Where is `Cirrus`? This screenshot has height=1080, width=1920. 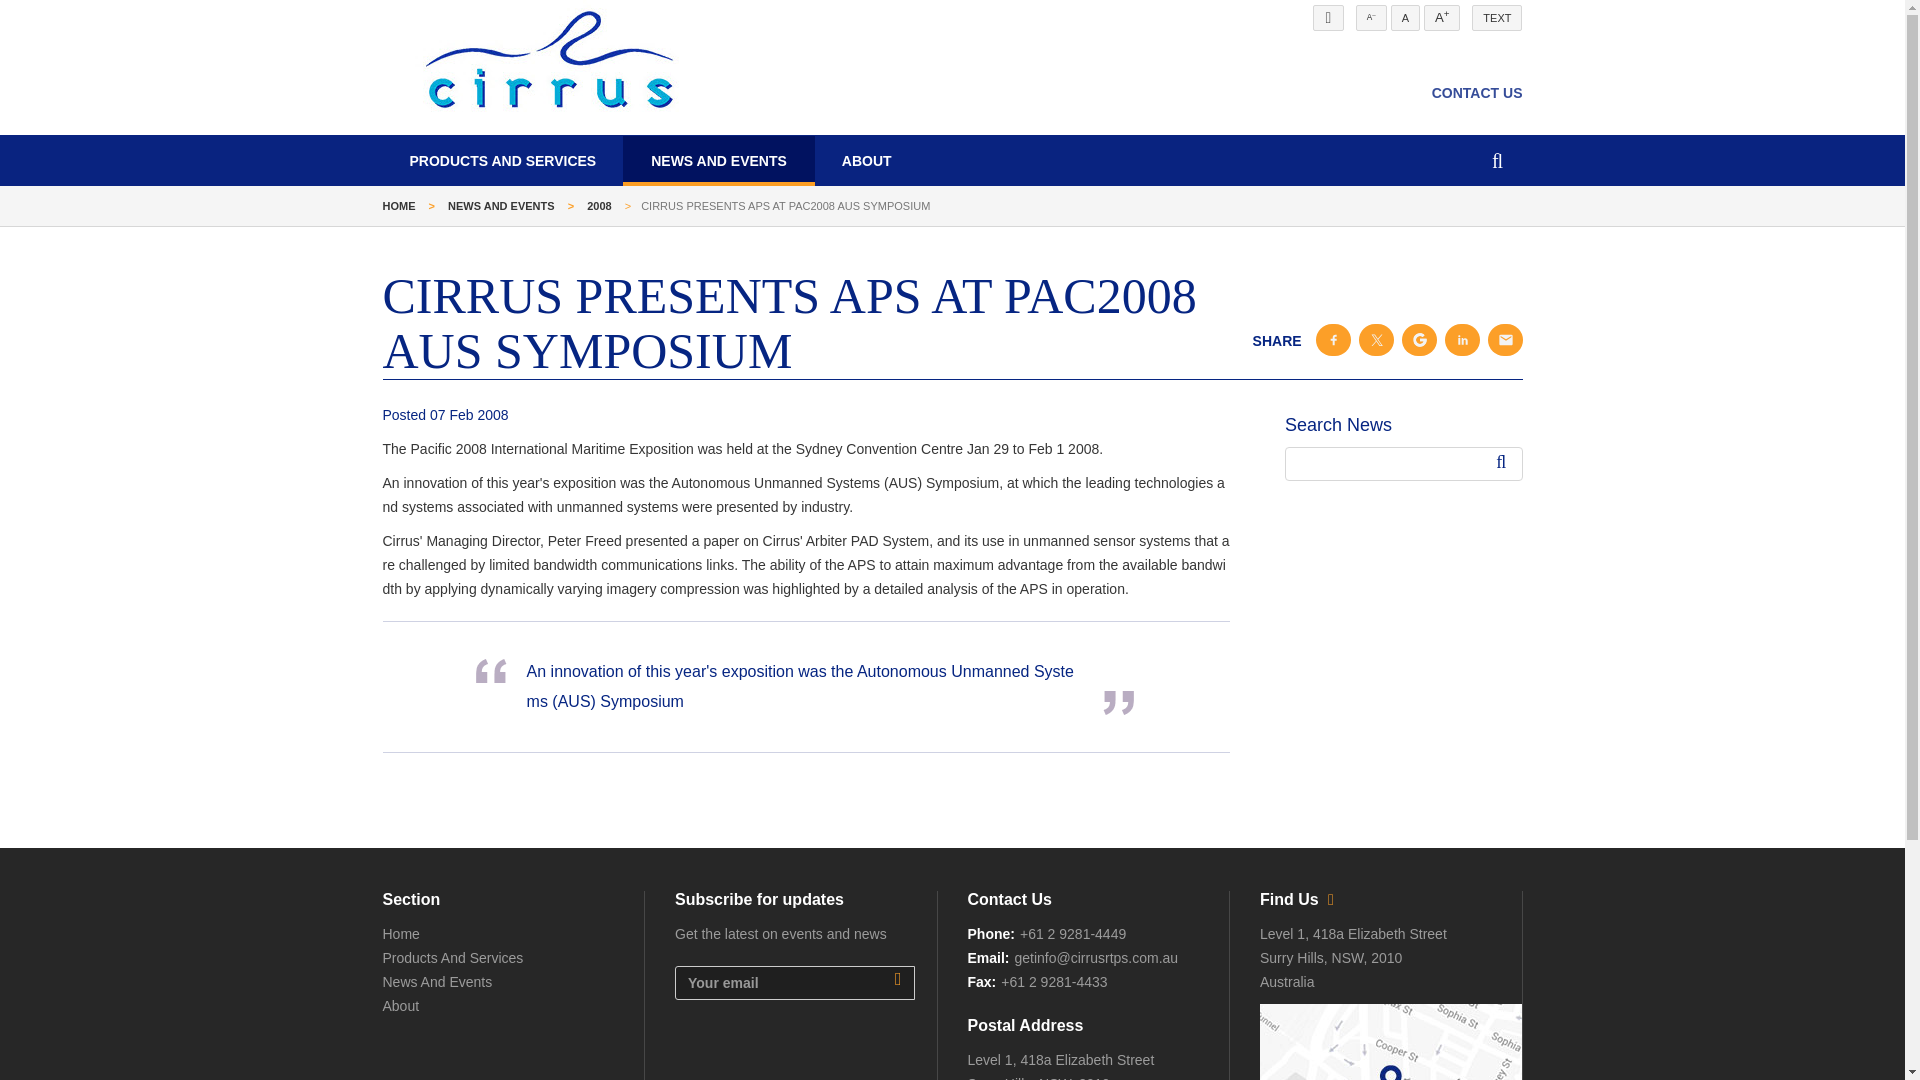 Cirrus is located at coordinates (545, 62).